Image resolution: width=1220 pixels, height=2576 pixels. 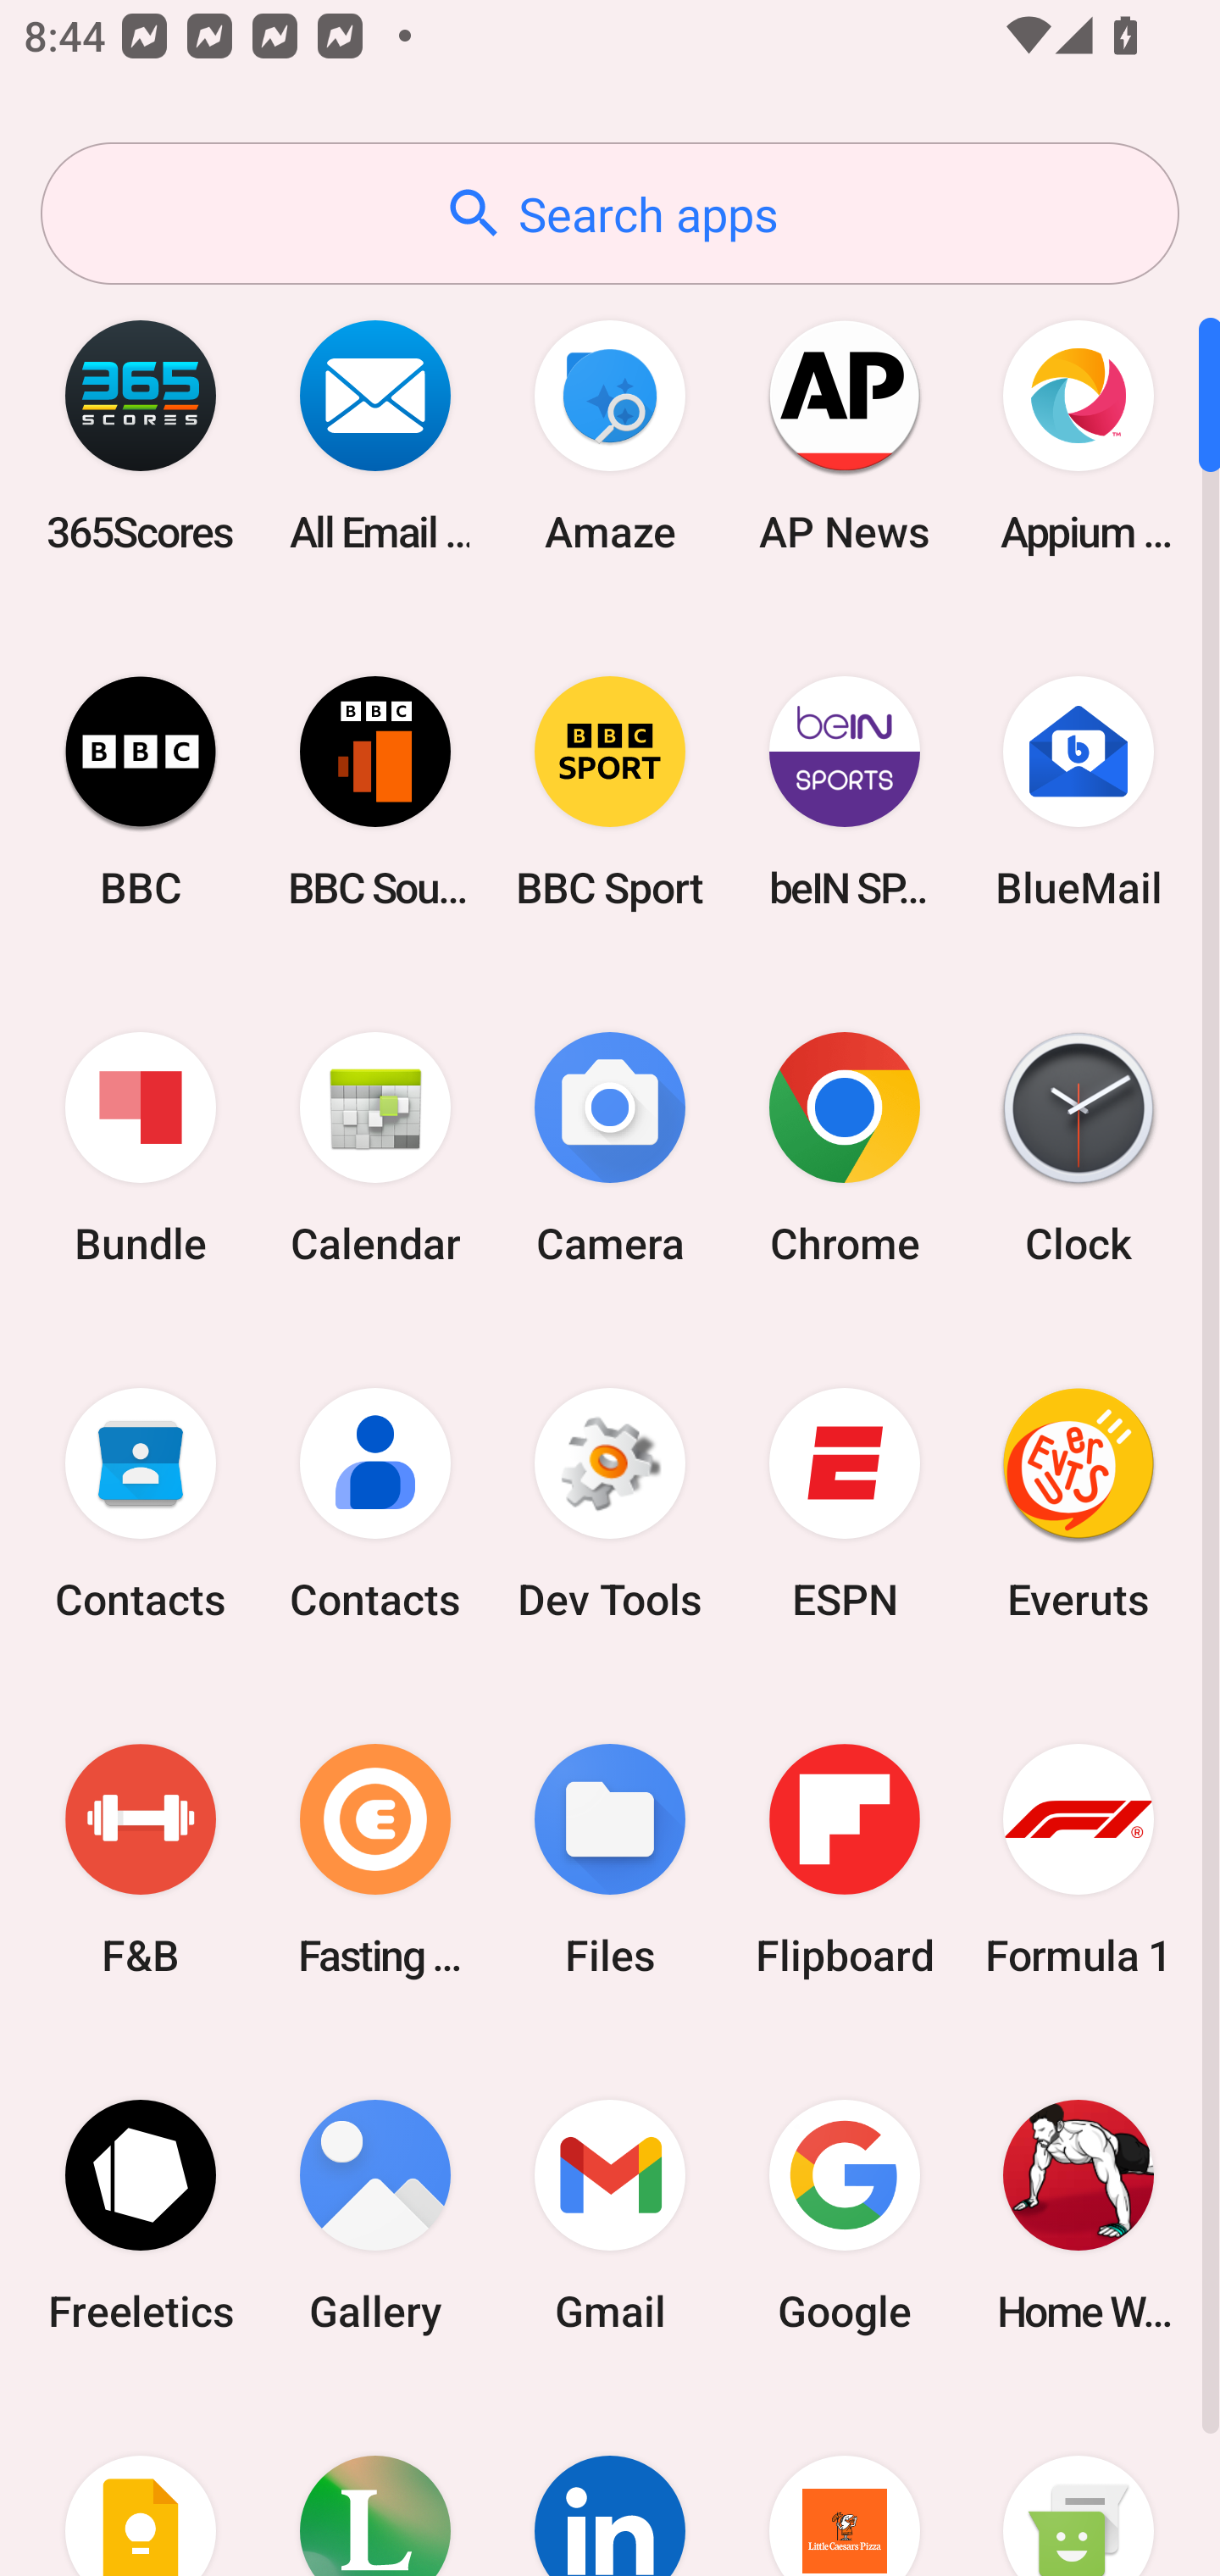 I want to click on Little Caesars Pizza, so click(x=844, y=2484).